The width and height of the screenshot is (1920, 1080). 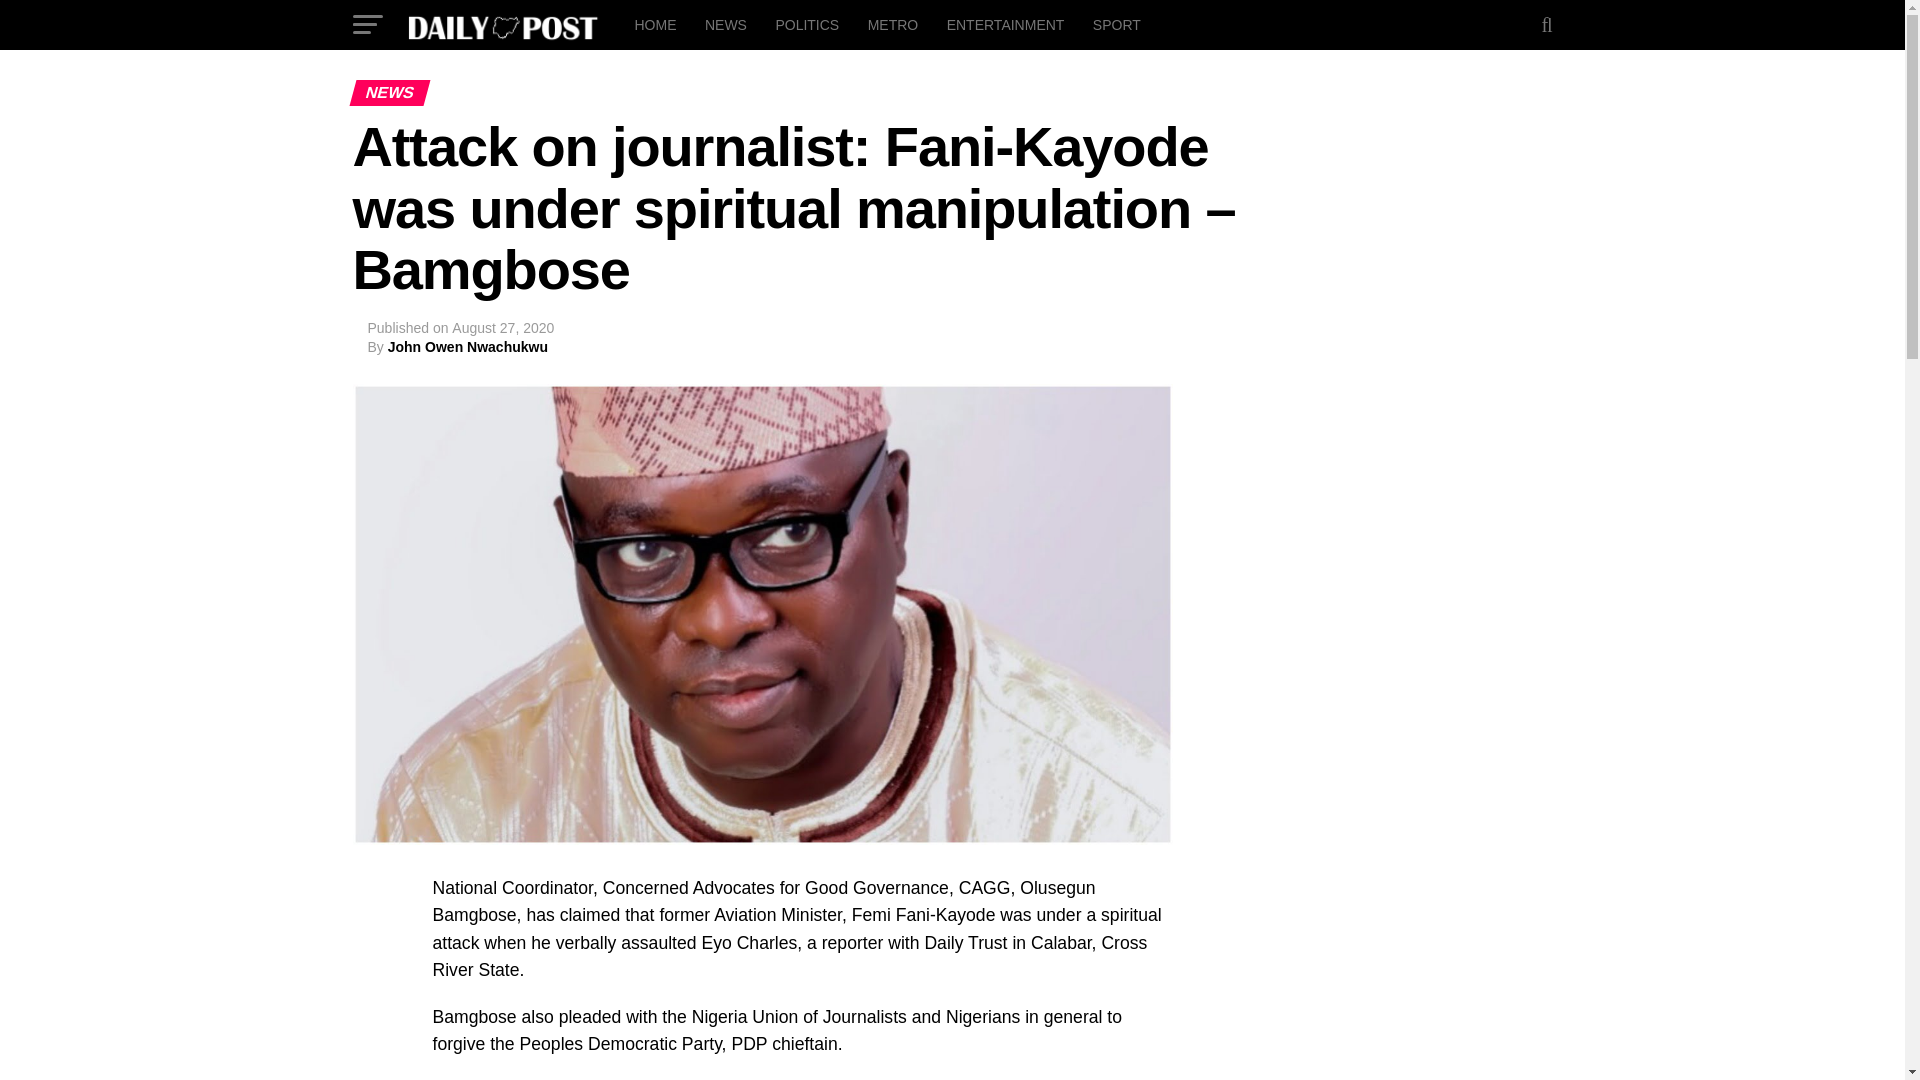 I want to click on ENTERTAINMENT, so click(x=1006, y=24).